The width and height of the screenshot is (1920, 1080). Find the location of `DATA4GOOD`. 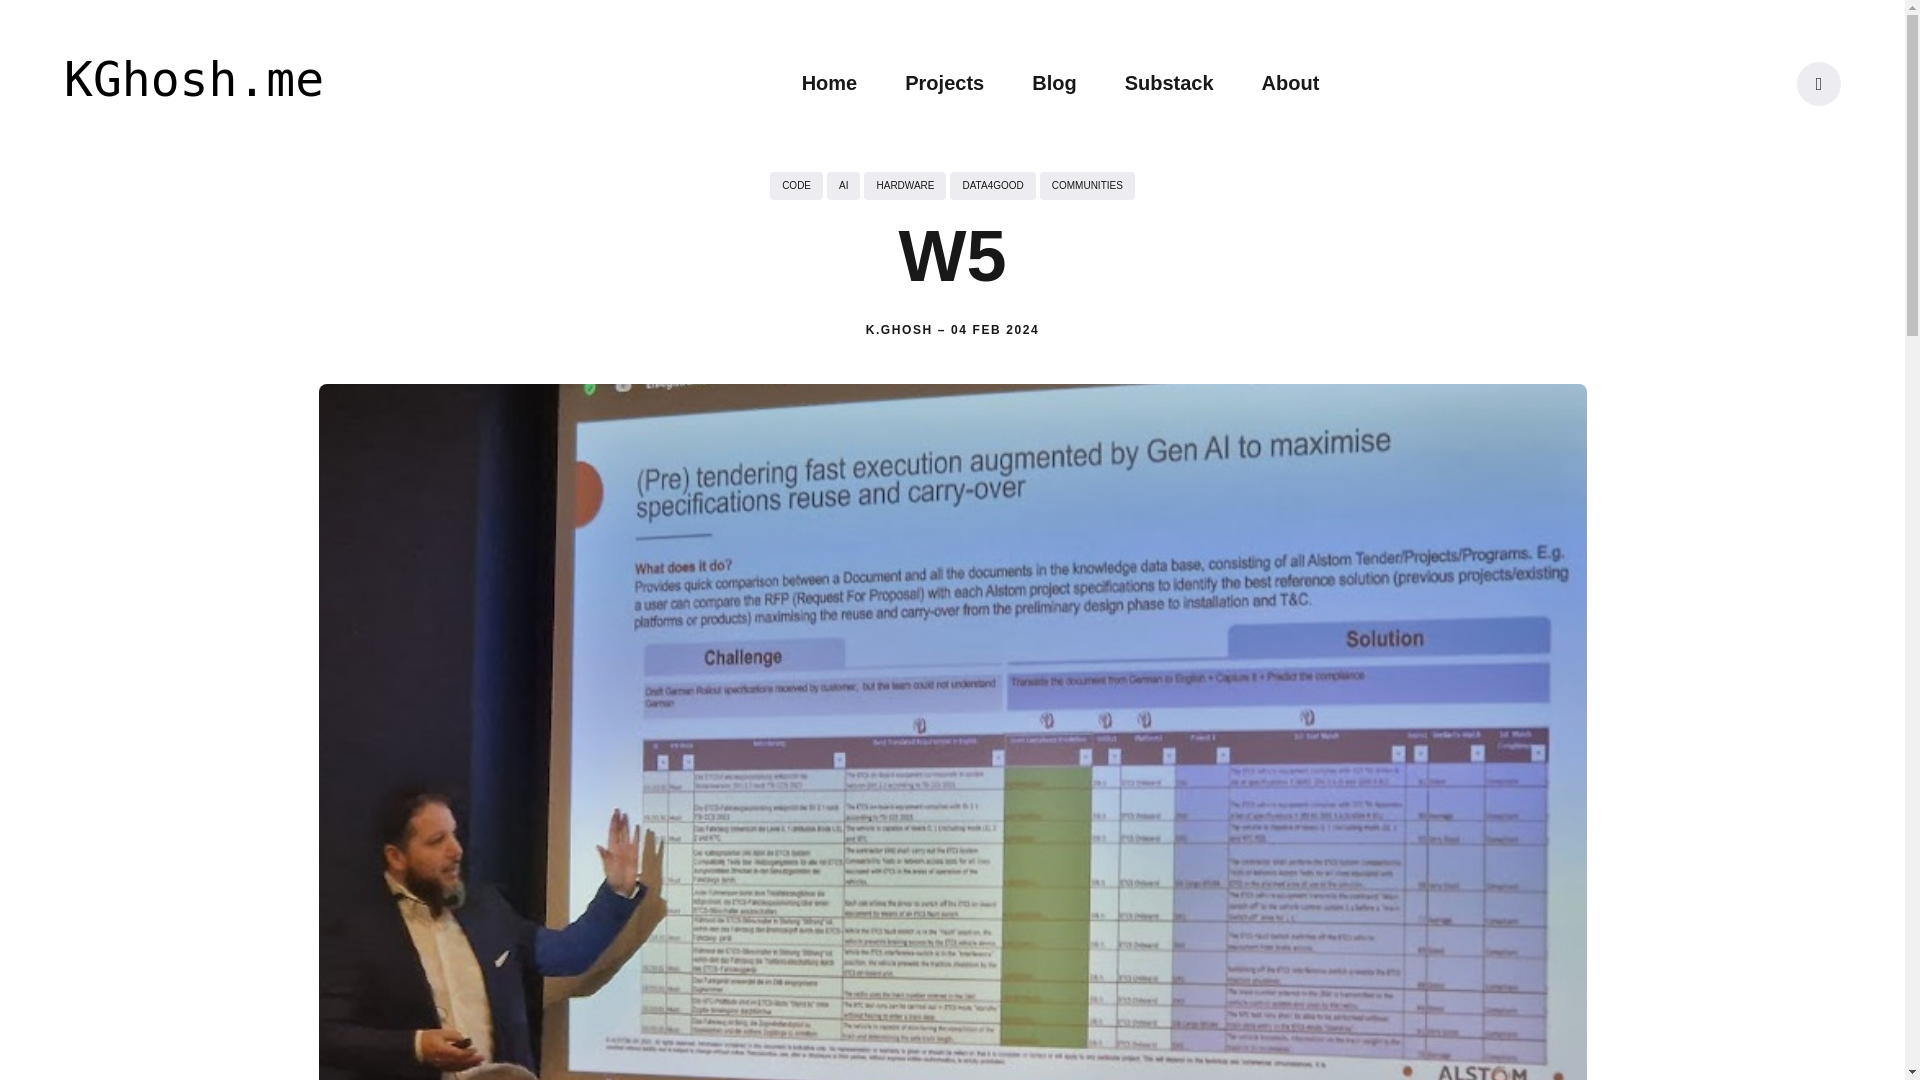

DATA4GOOD is located at coordinates (992, 185).